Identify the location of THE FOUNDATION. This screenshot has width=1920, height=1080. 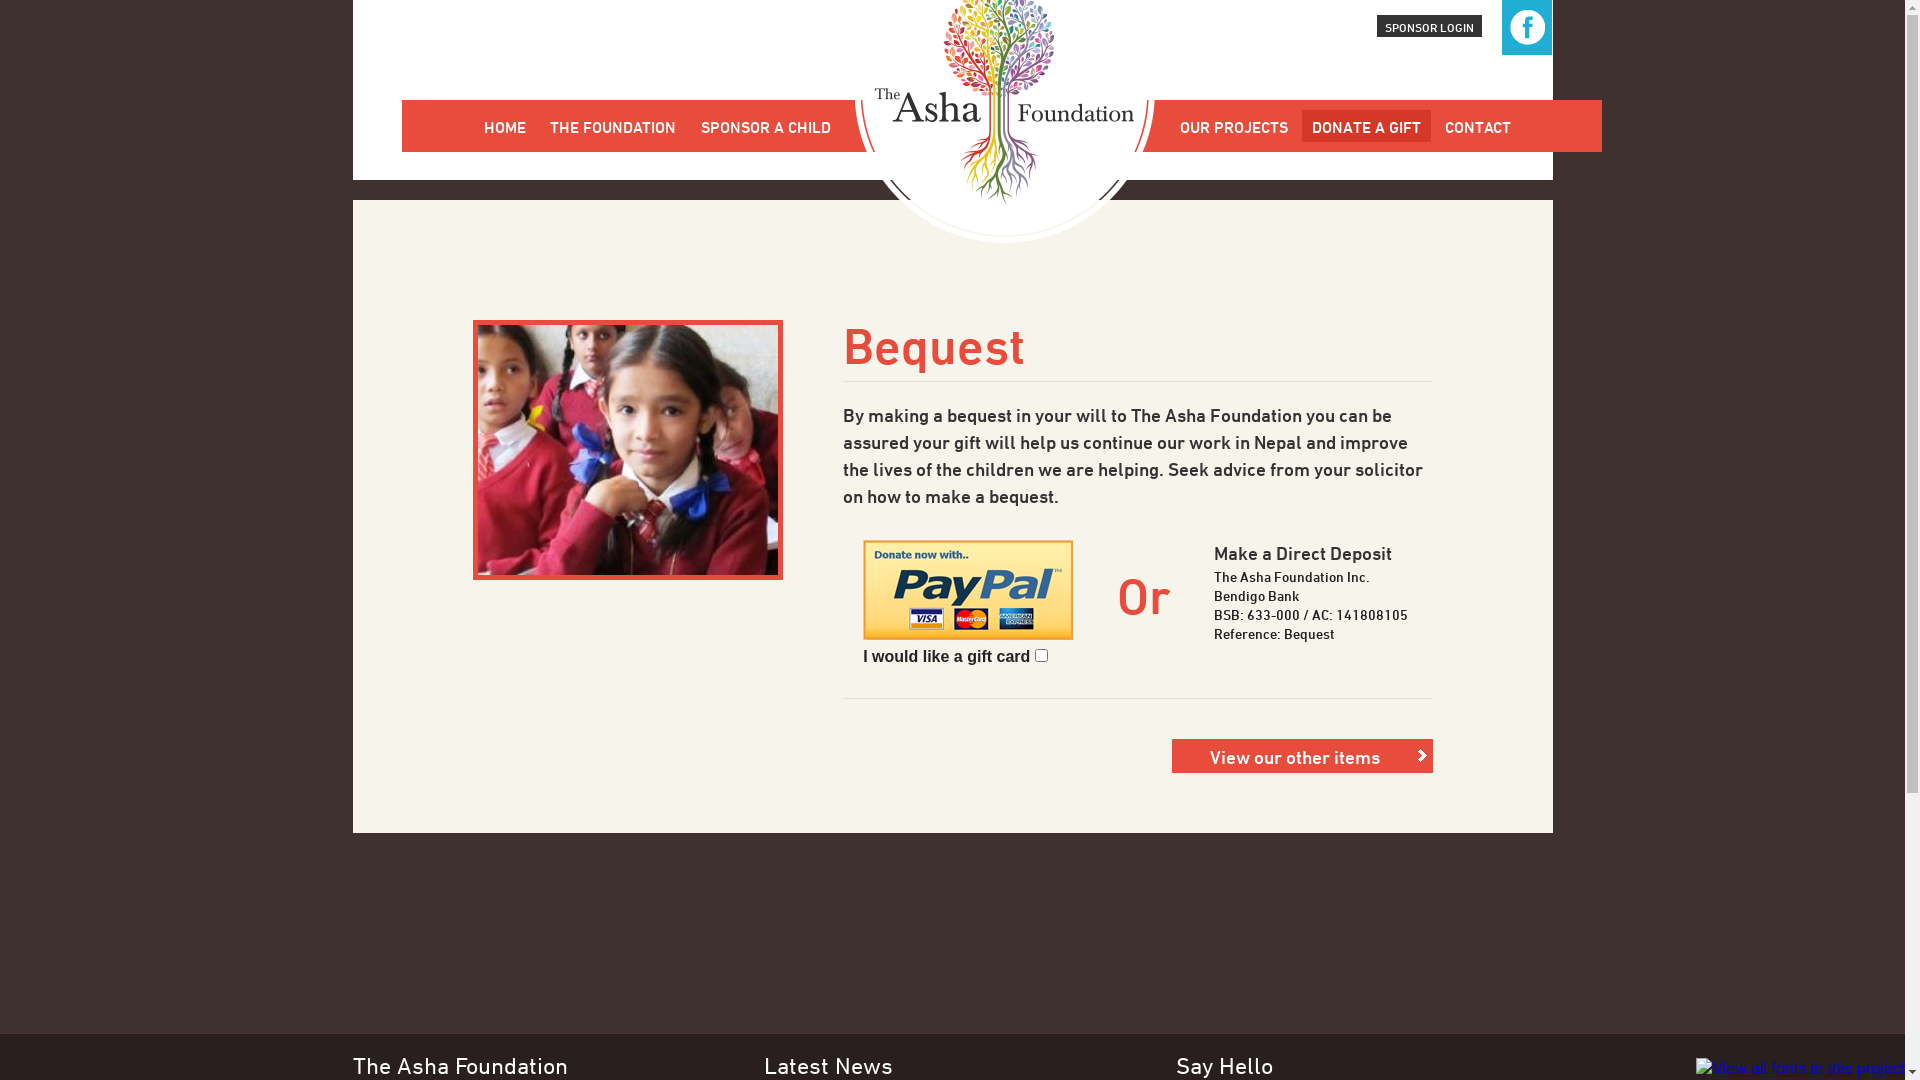
(613, 126).